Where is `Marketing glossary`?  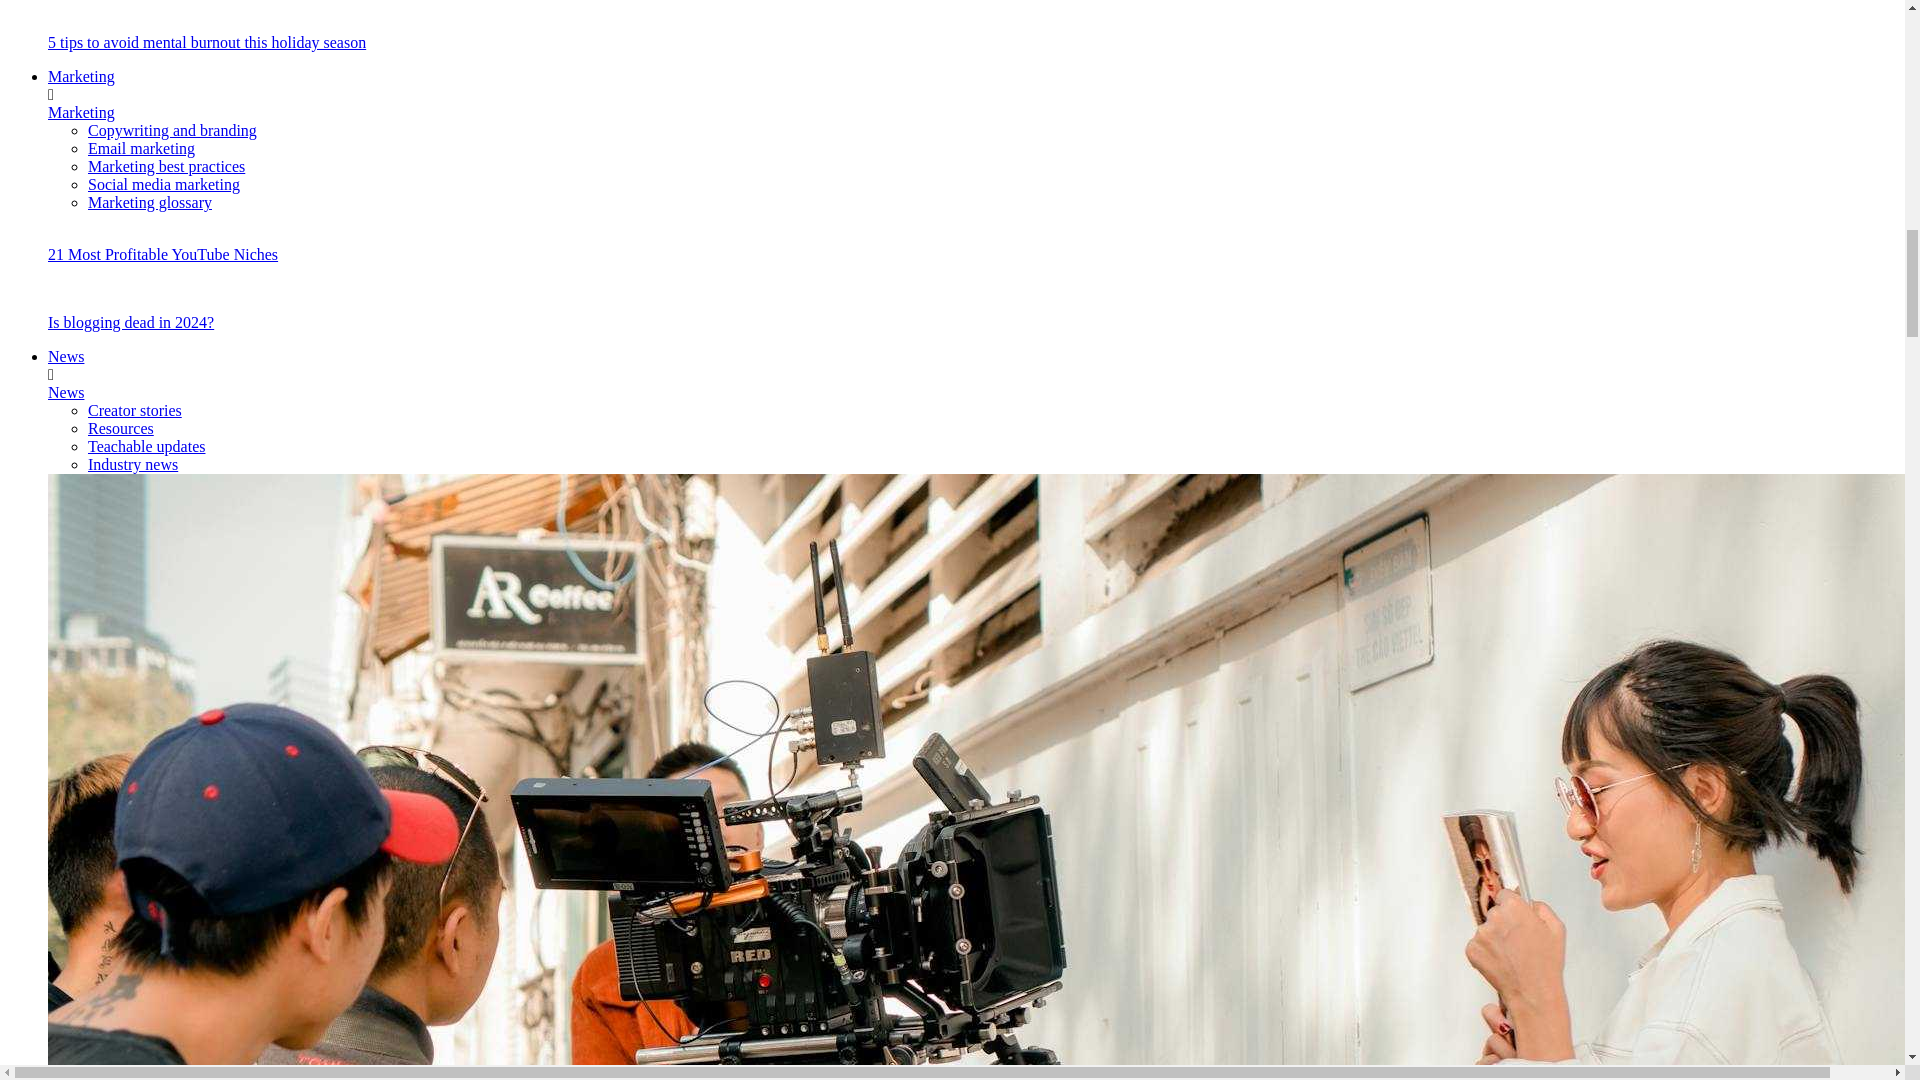
Marketing glossary is located at coordinates (150, 202).